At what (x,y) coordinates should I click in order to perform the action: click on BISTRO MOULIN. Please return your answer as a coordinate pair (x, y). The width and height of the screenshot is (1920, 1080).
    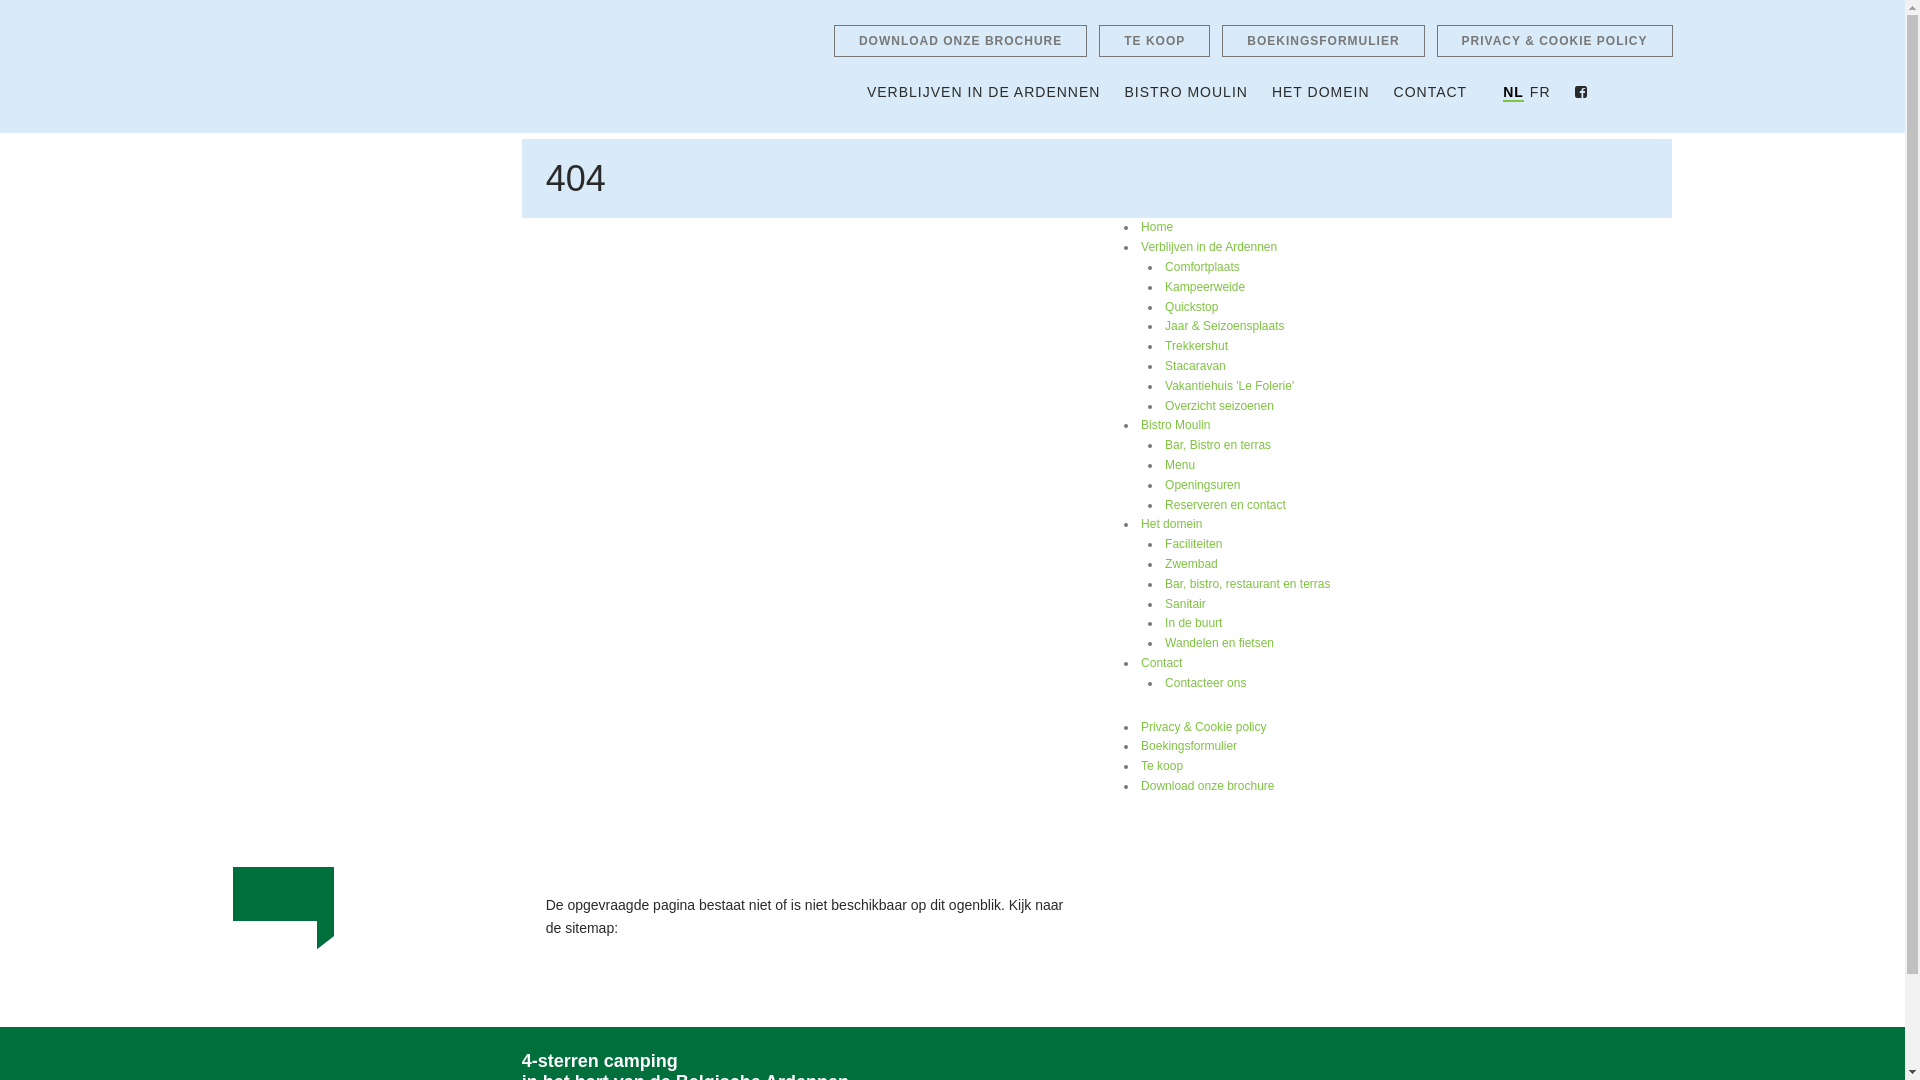
    Looking at the image, I should click on (1186, 92).